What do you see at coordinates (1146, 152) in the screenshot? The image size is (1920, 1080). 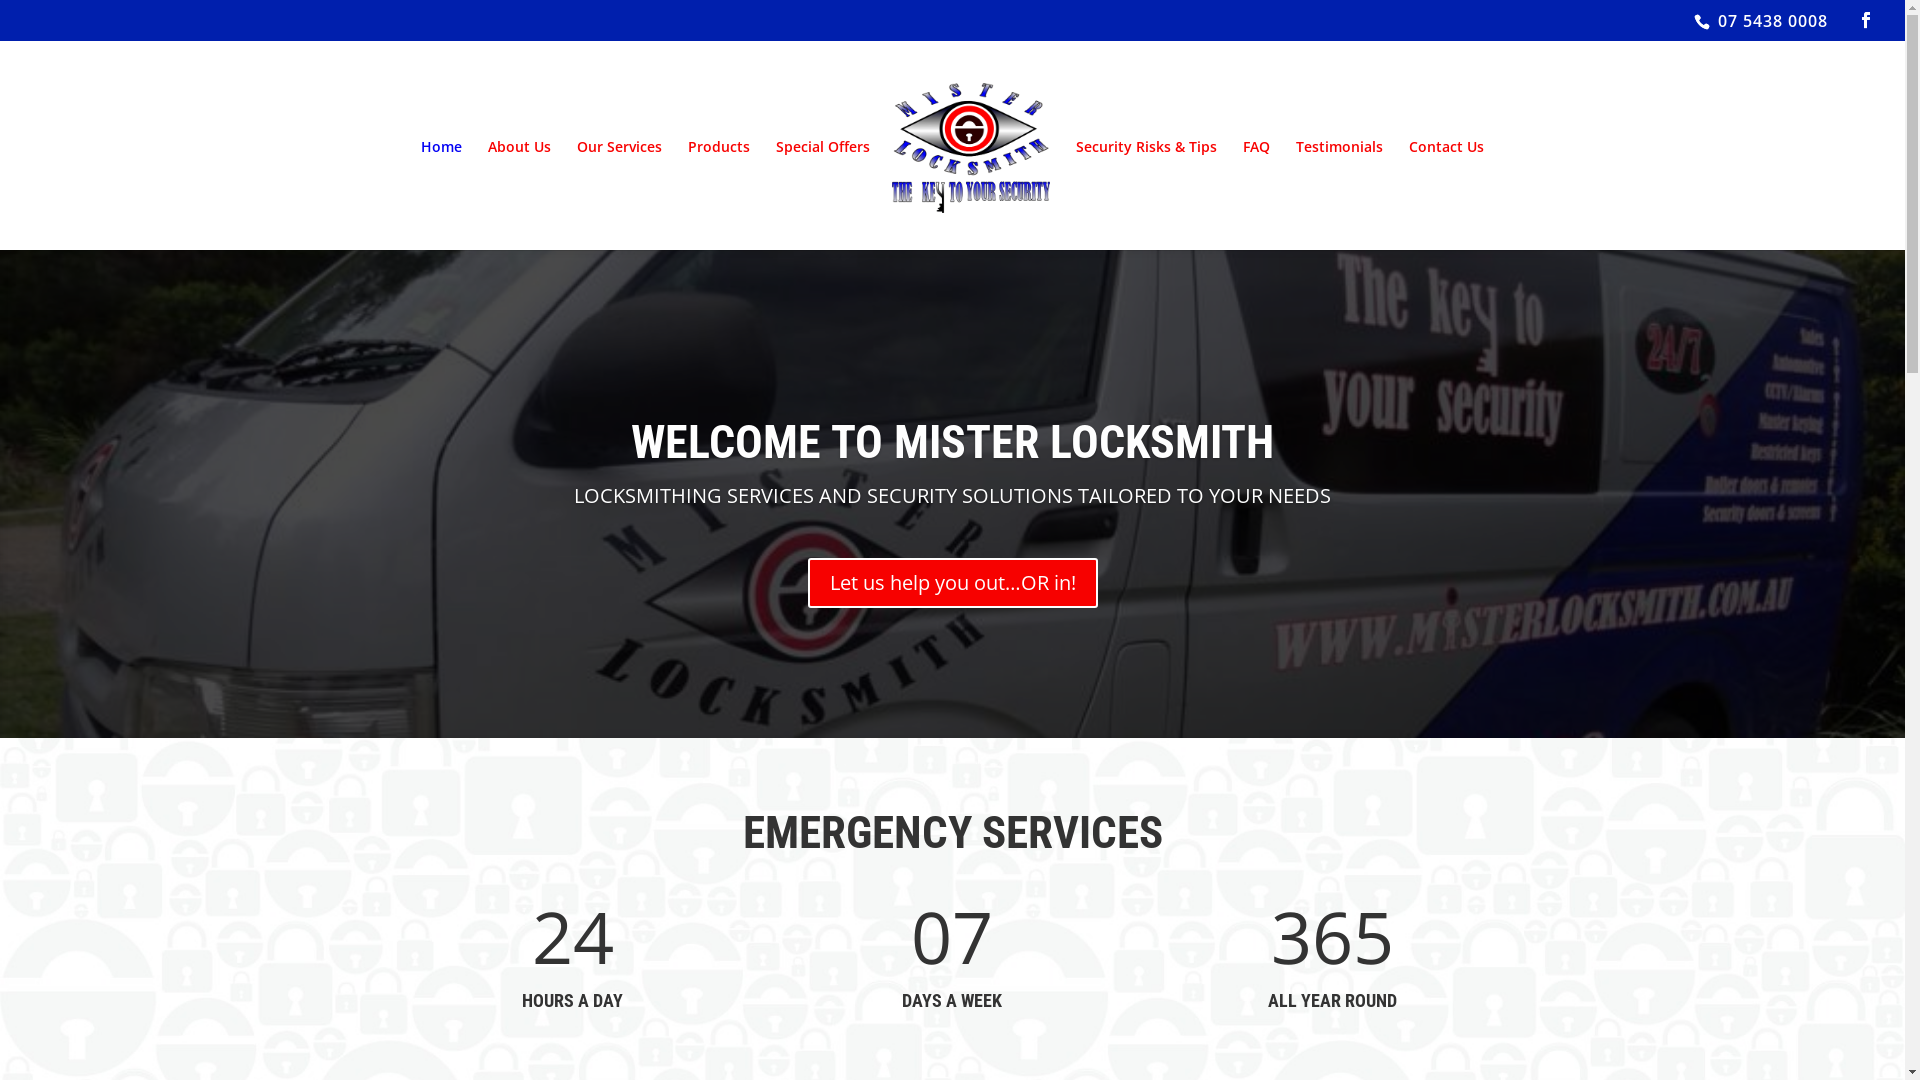 I see `Security Risks & Tips` at bounding box center [1146, 152].